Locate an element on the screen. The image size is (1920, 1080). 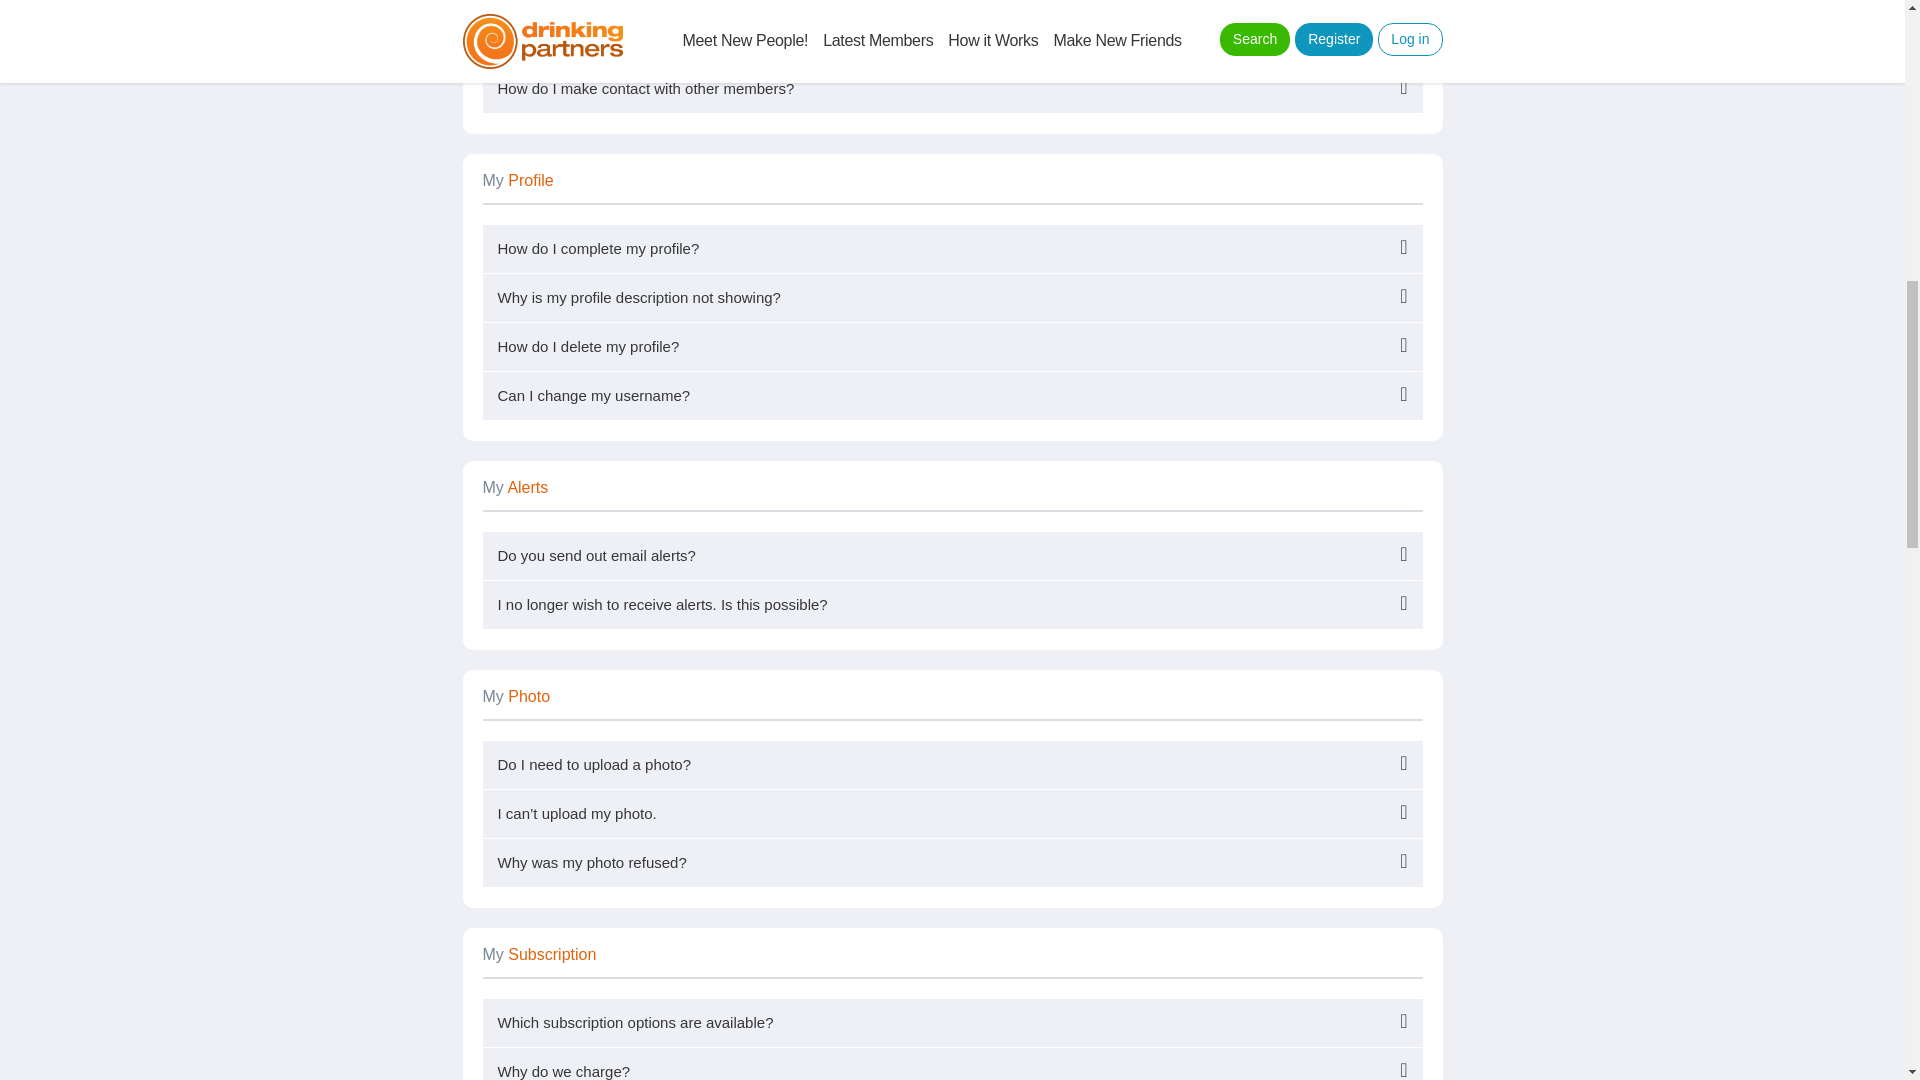
Why is my profile description not showing? is located at coordinates (952, 298).